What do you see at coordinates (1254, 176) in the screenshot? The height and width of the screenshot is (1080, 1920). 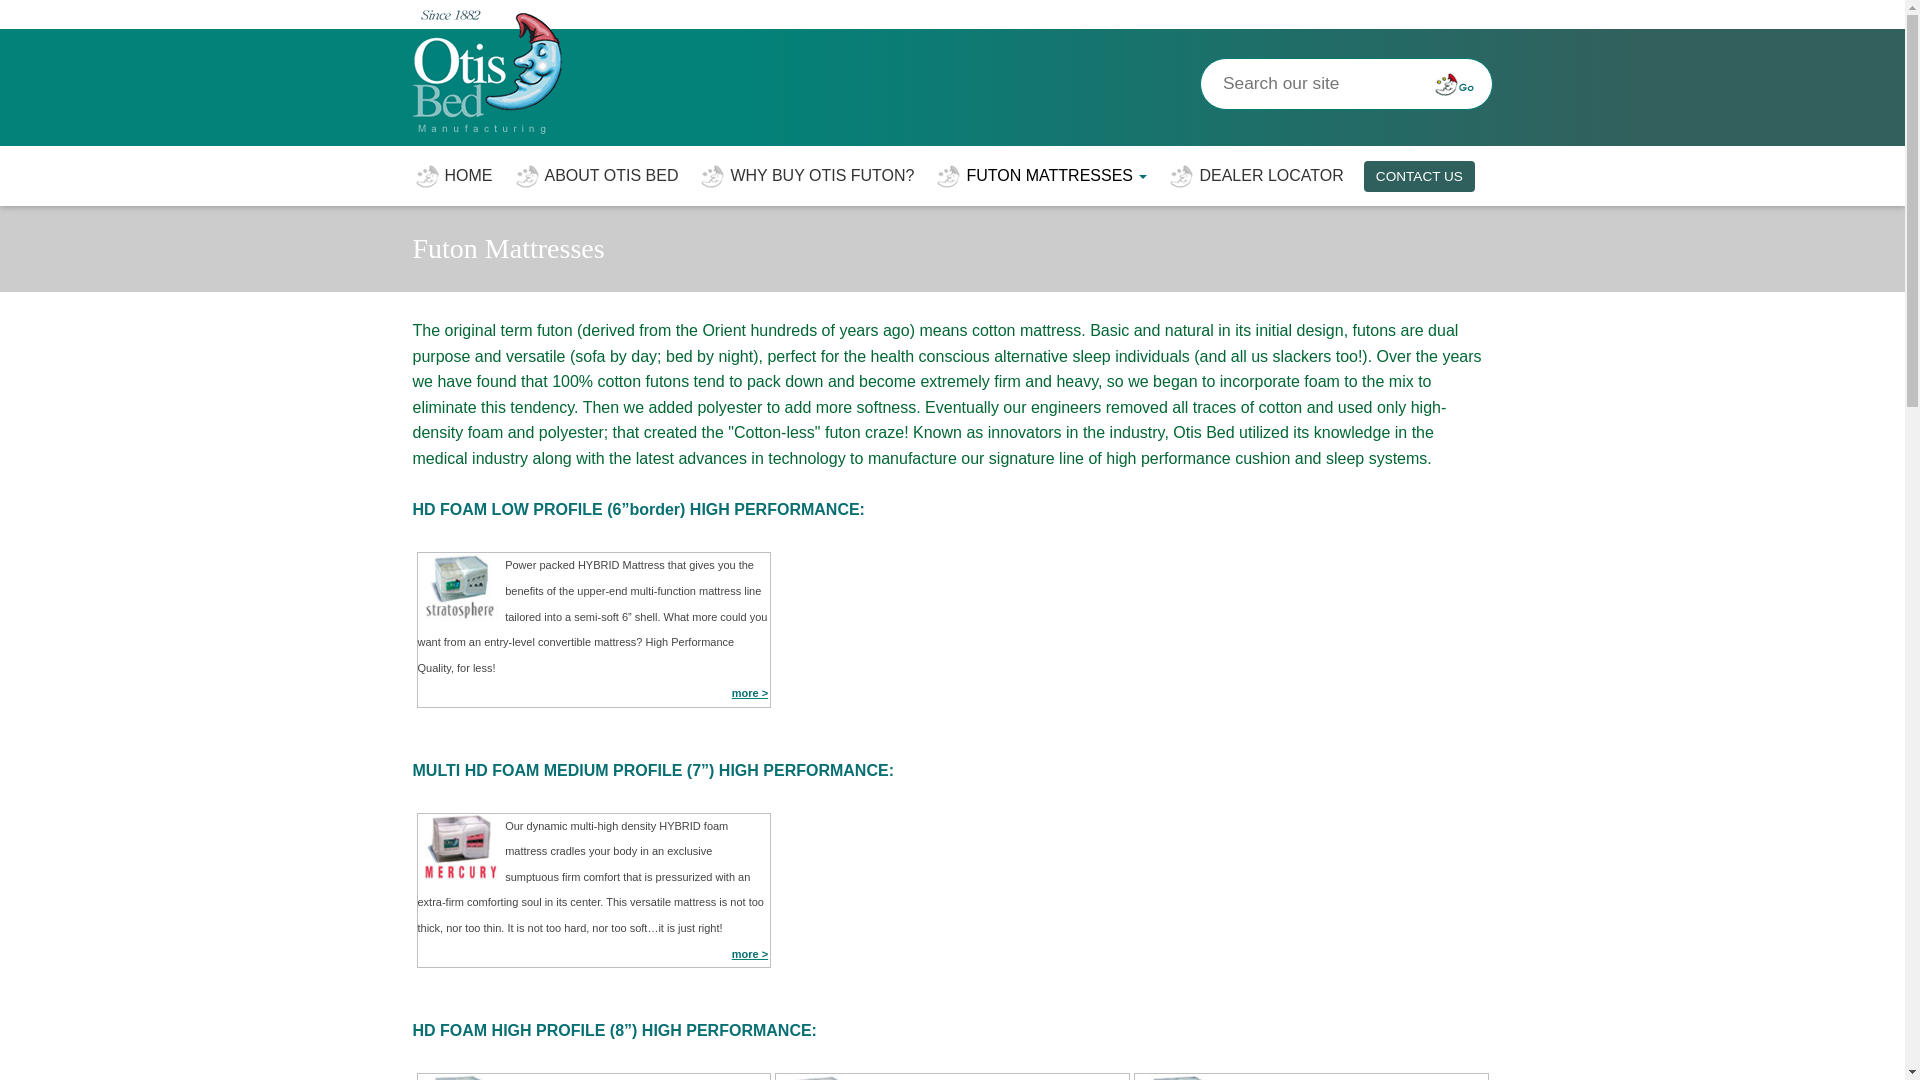 I see `DEALER LOCATOR` at bounding box center [1254, 176].